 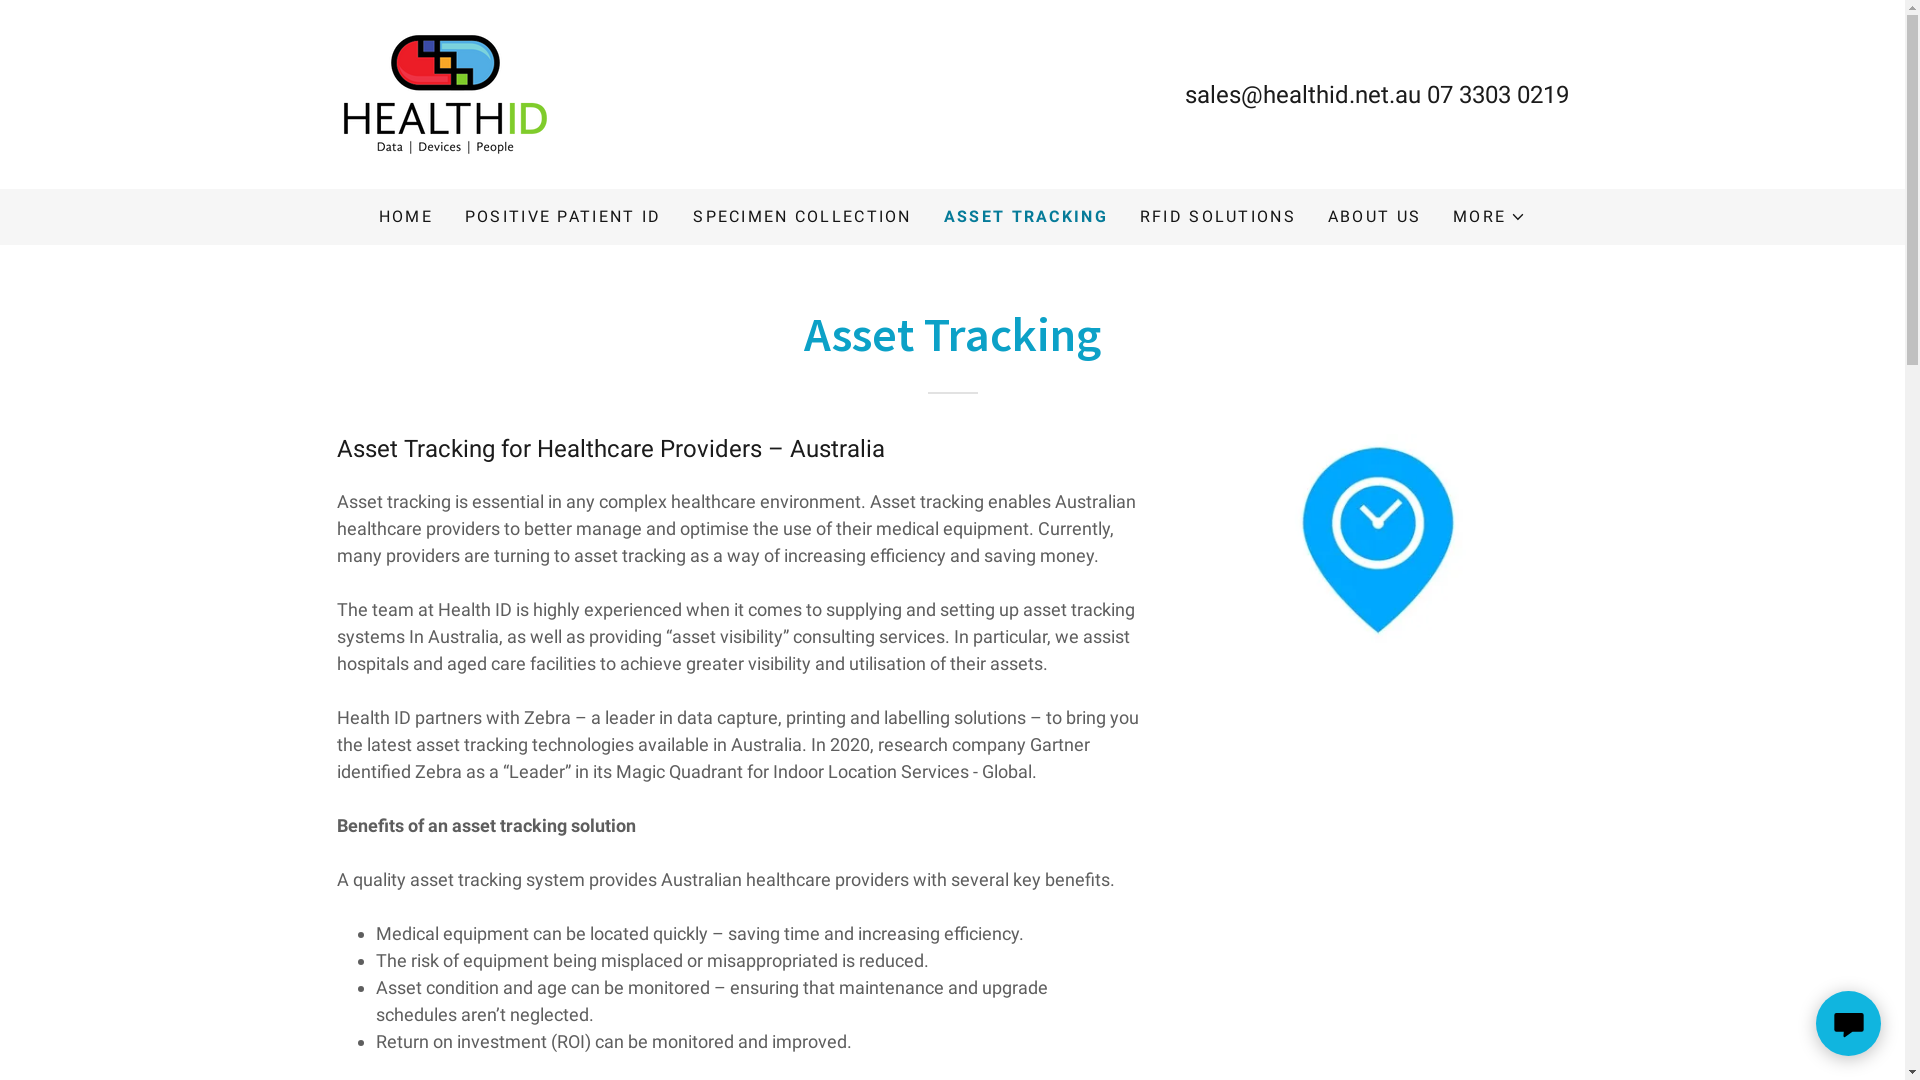 I want to click on SPECIMEN COLLECTION, so click(x=802, y=217).